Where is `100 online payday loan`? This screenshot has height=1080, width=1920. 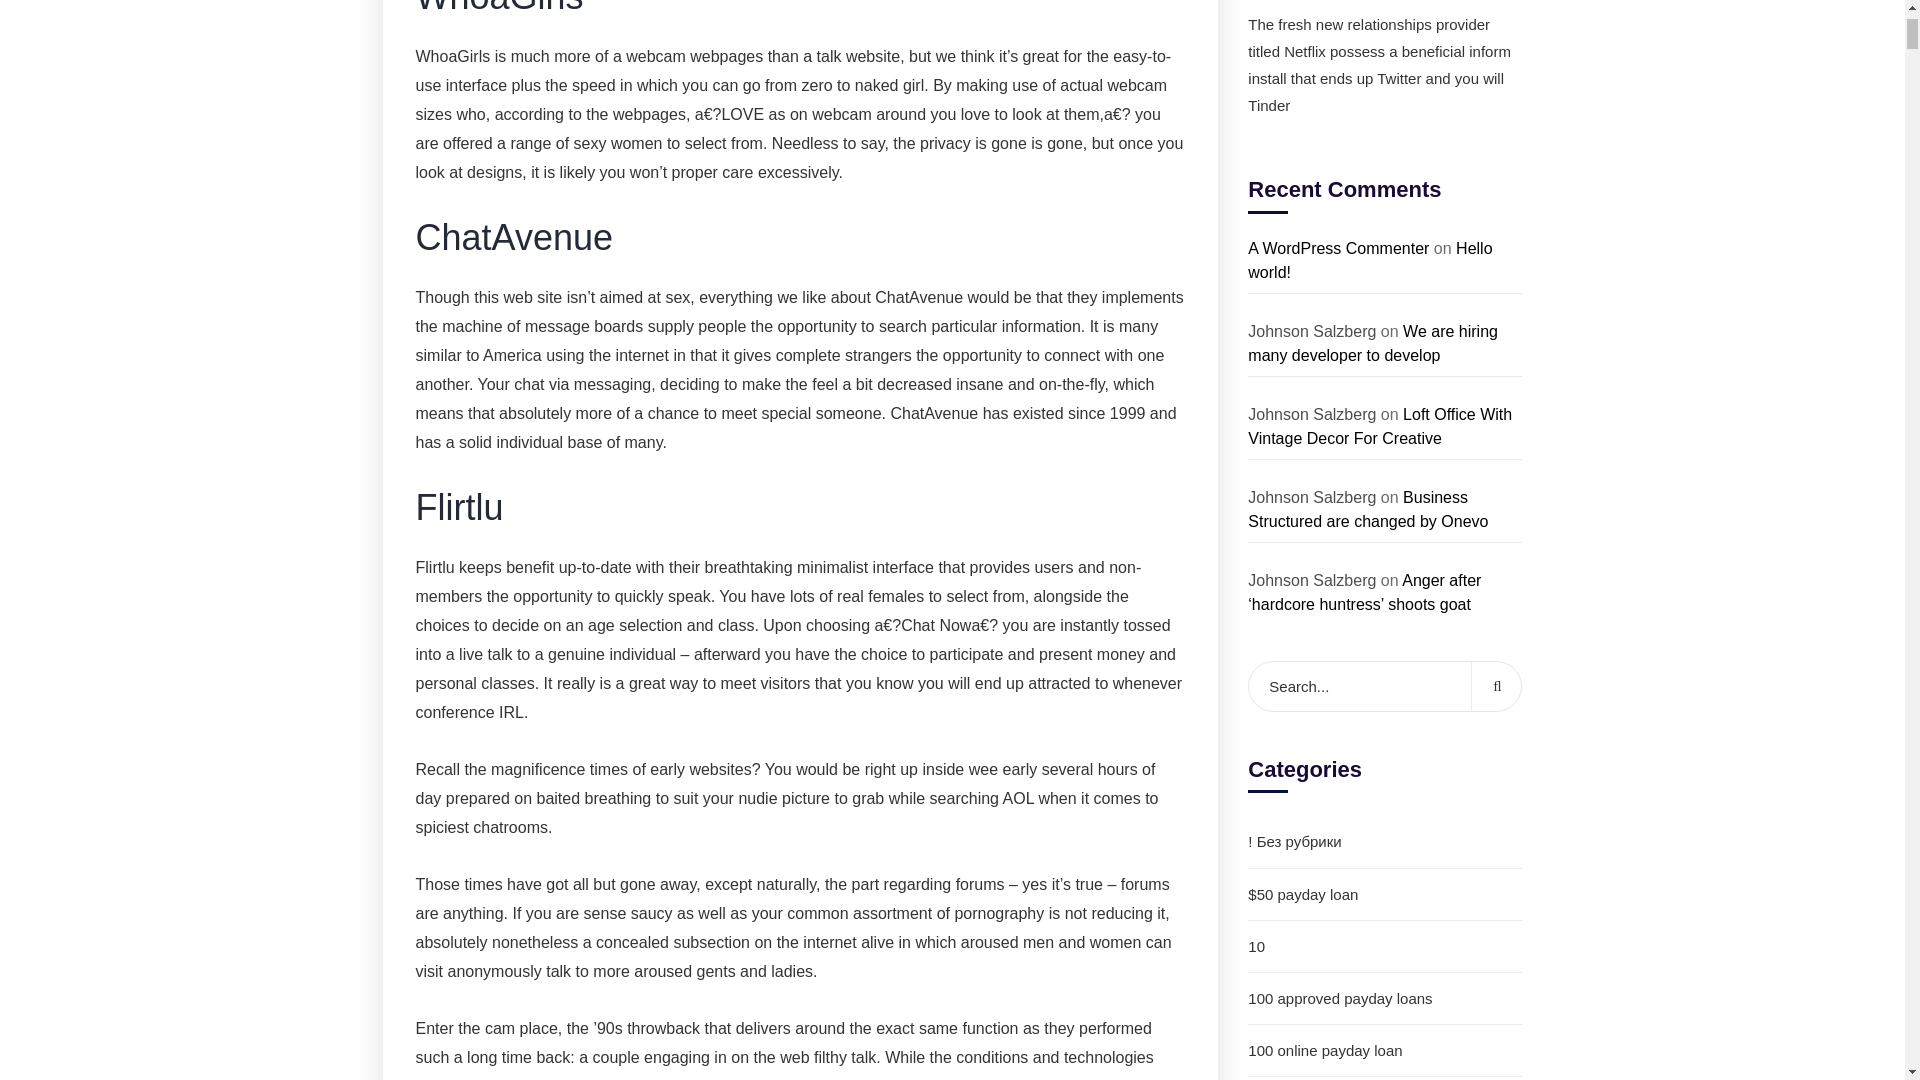
100 online payday loan is located at coordinates (1385, 1050).